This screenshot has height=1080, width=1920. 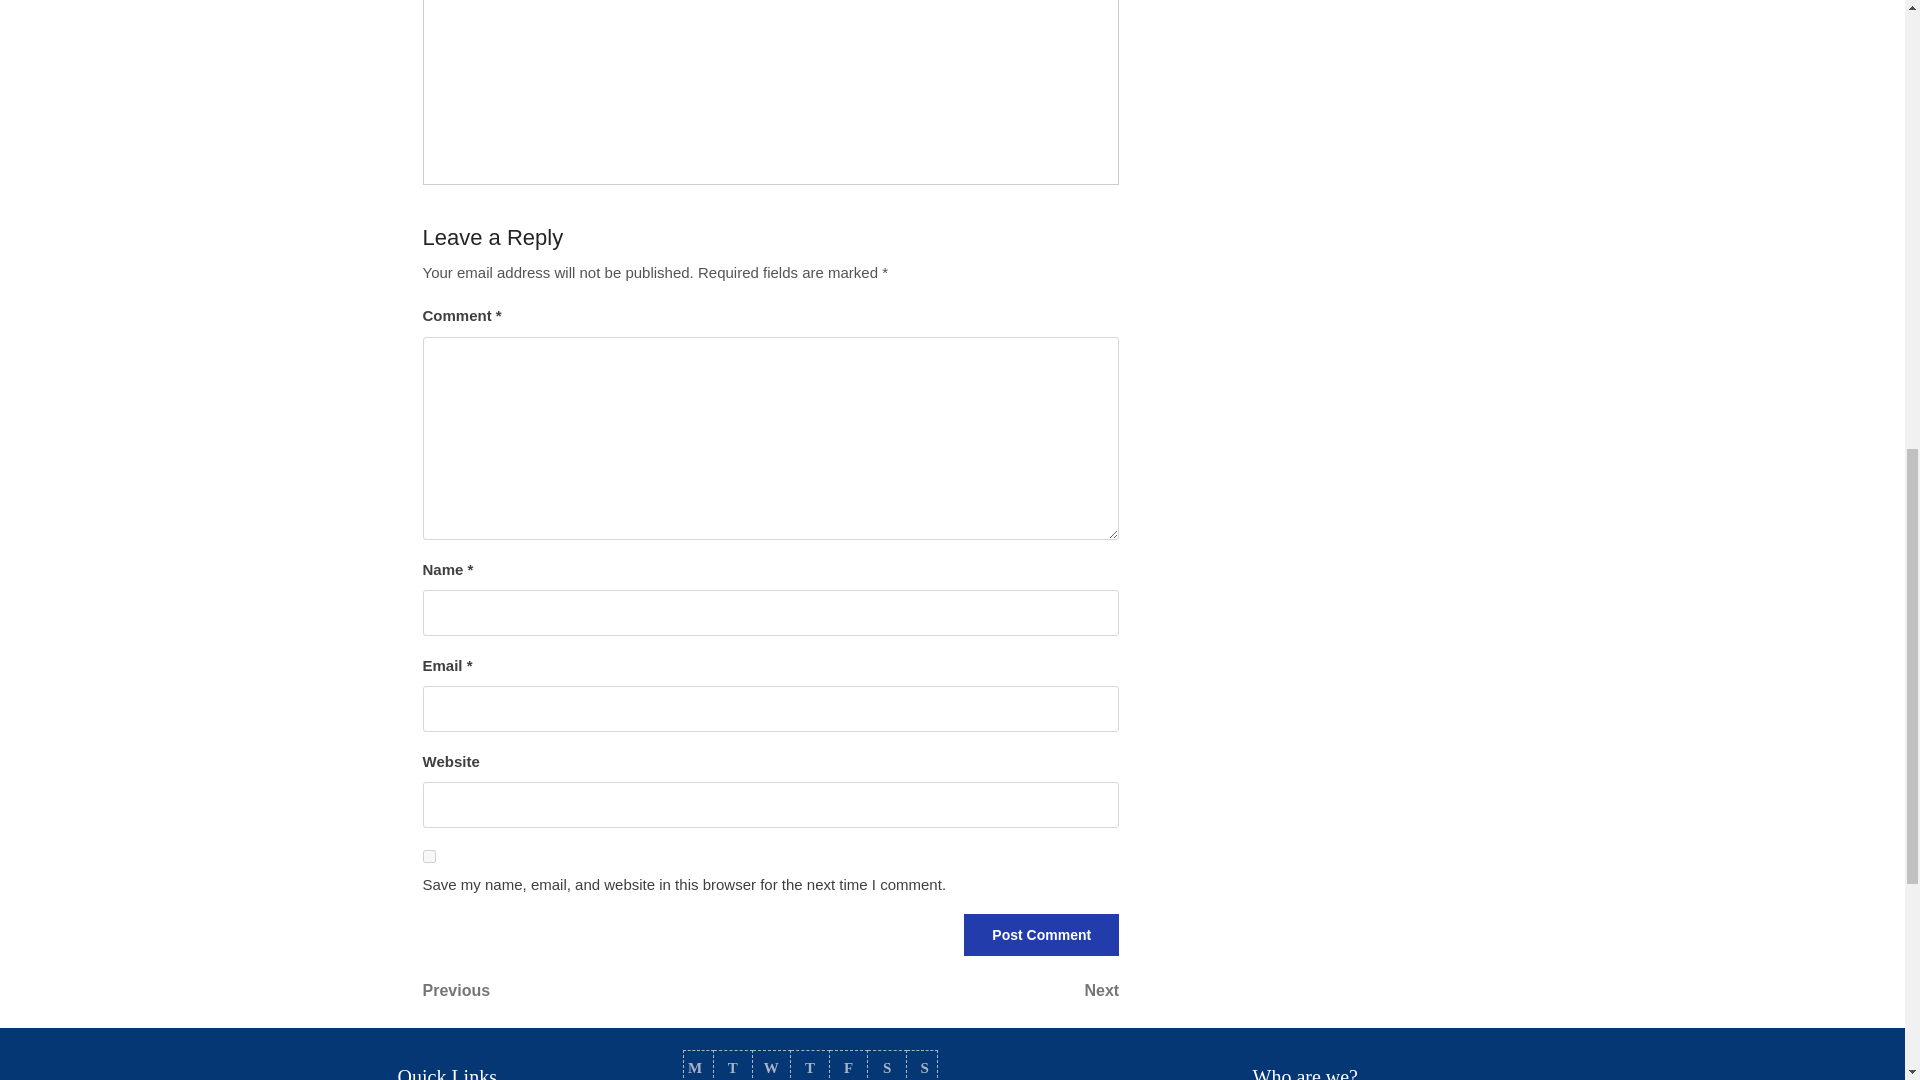 I want to click on Tuesday, so click(x=698, y=1065).